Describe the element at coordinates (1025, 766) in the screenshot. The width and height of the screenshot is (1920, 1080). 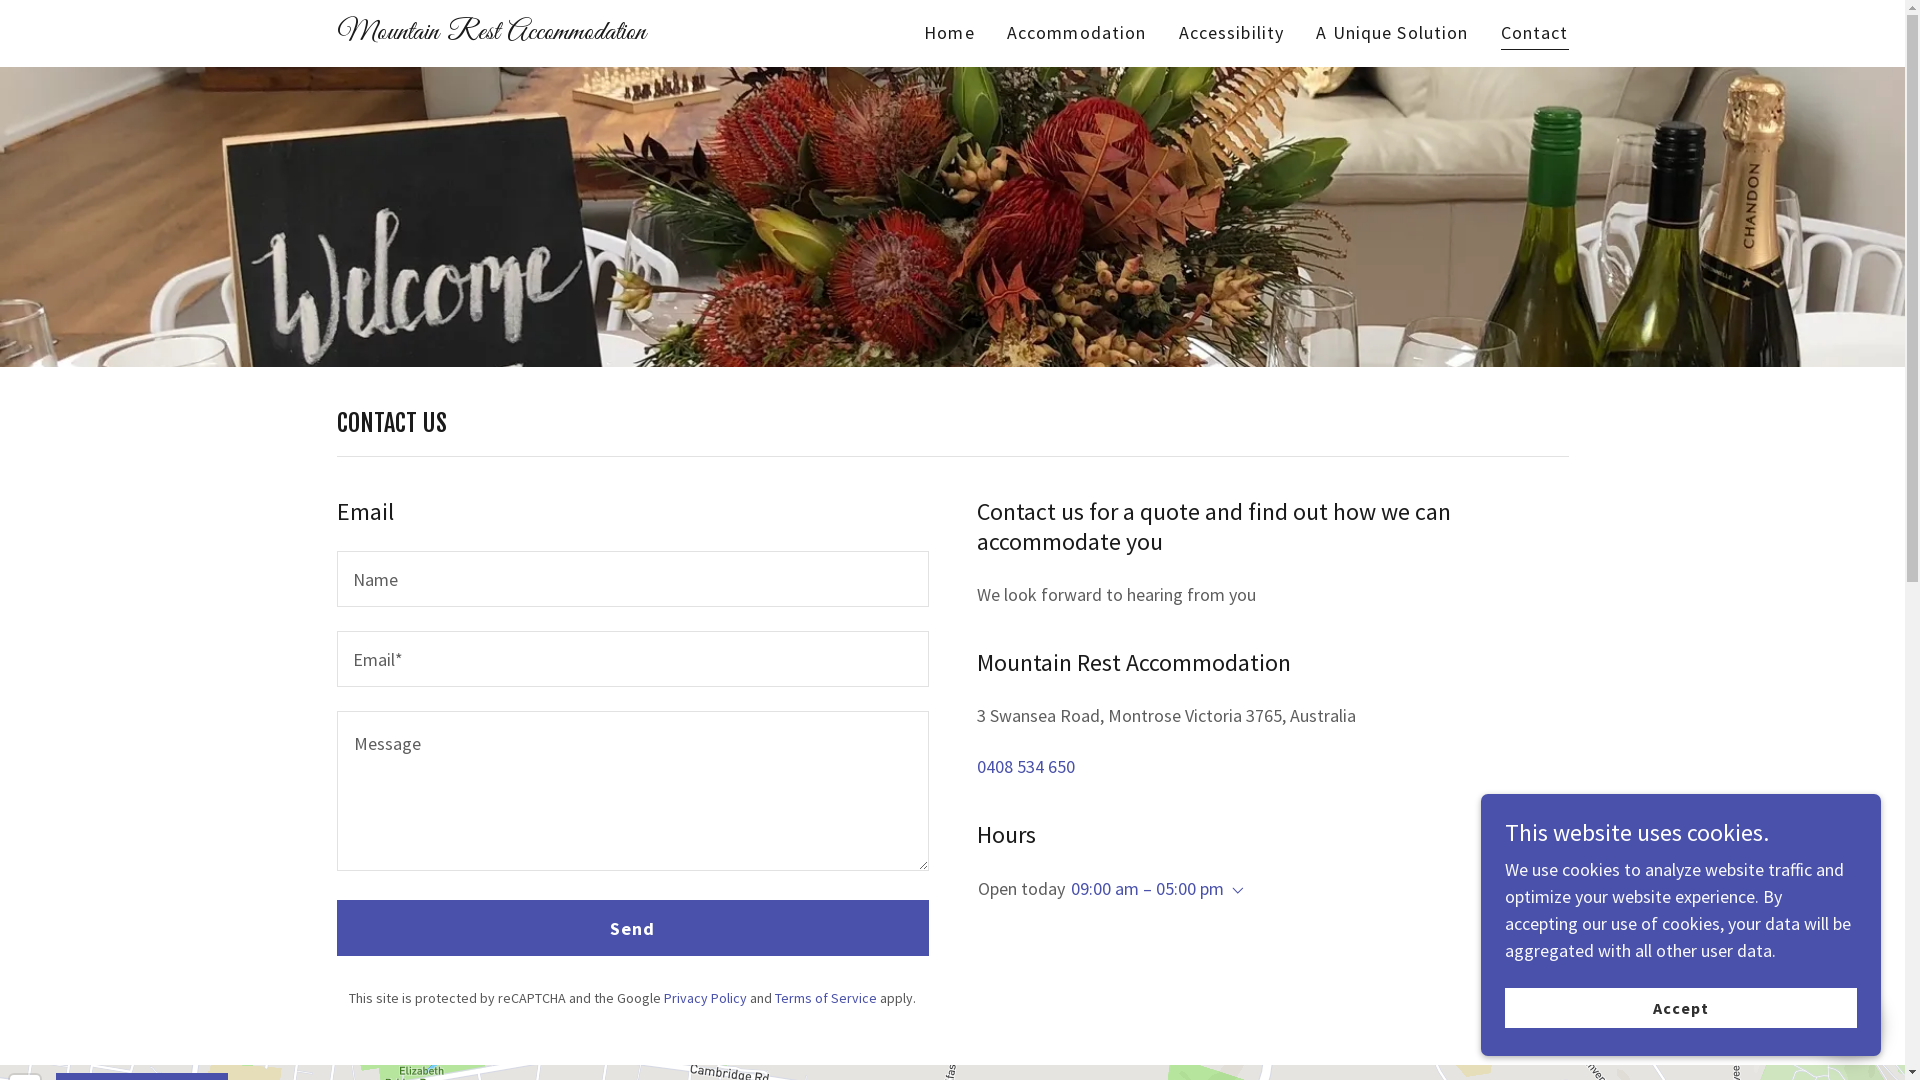
I see `0408 534 650` at that location.